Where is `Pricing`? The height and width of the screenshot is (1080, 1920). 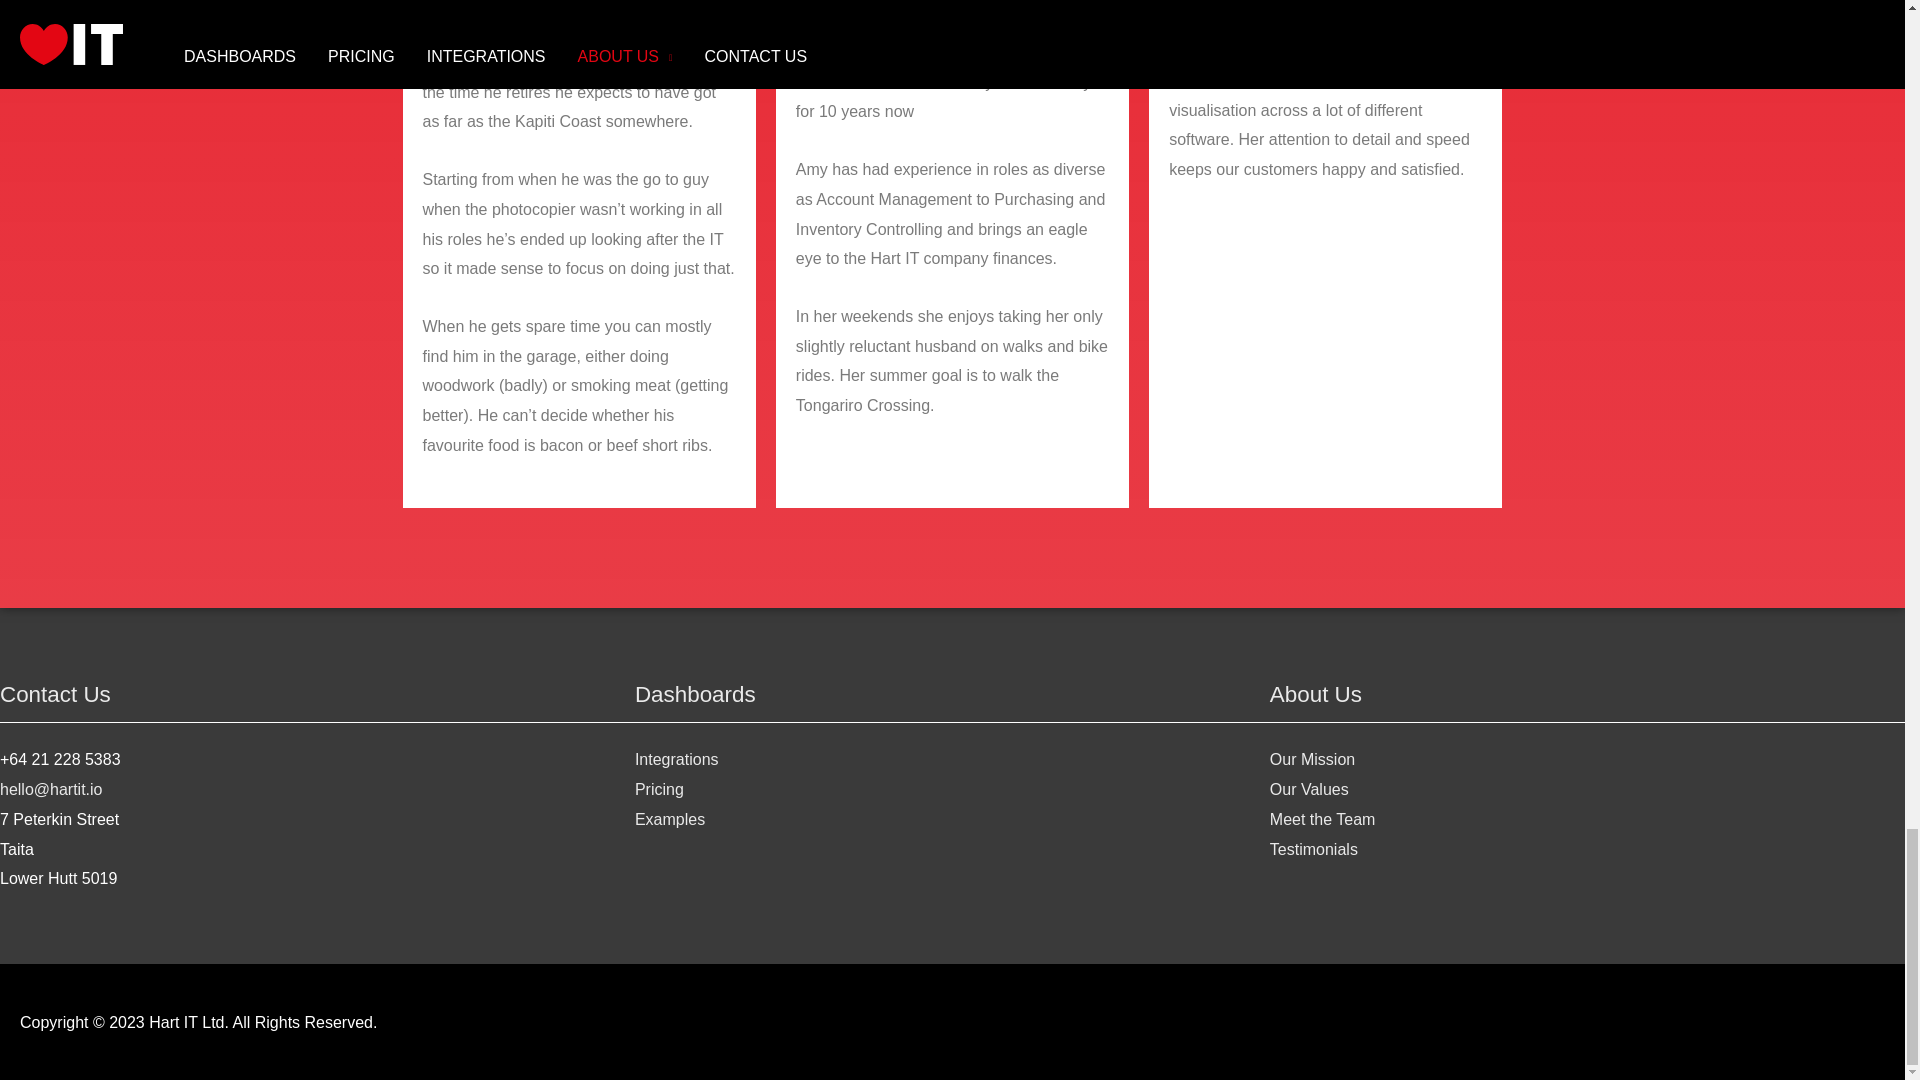 Pricing is located at coordinates (659, 789).